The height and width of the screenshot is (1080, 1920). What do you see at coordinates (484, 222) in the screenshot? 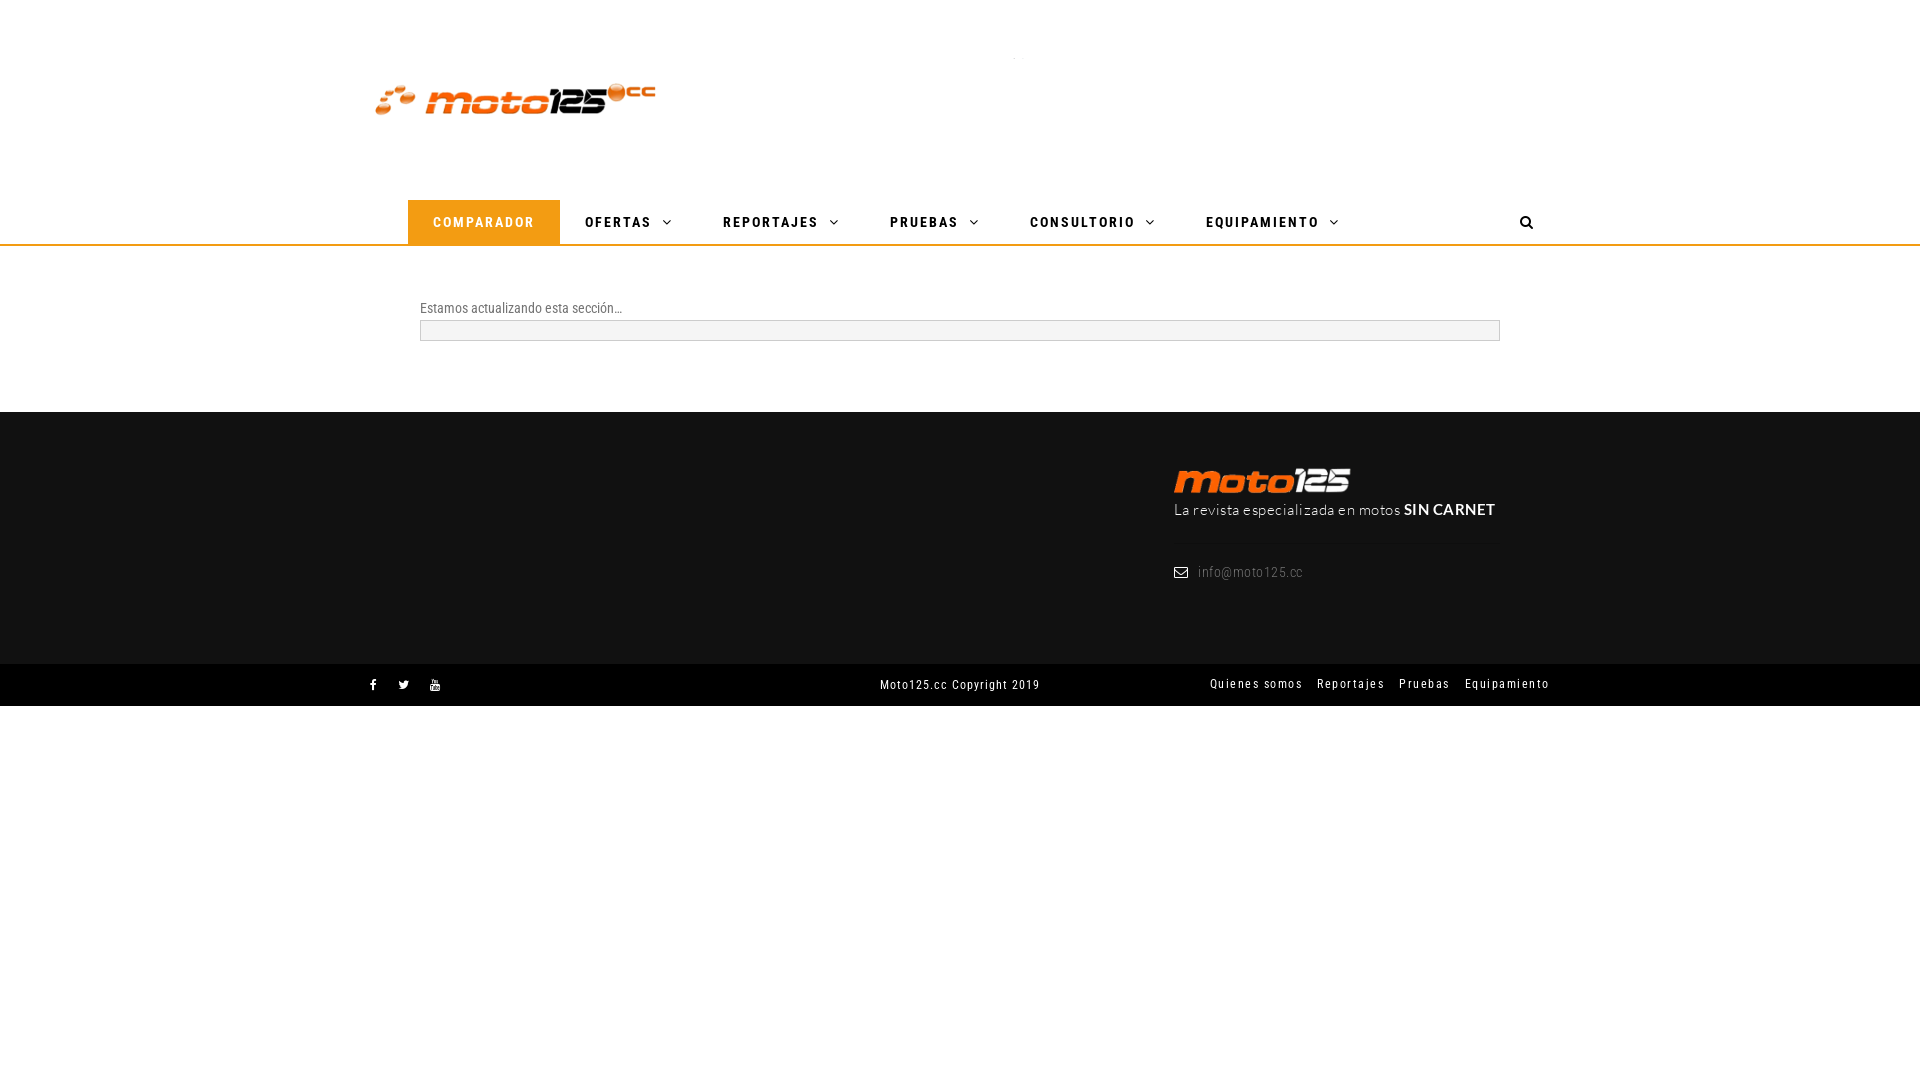
I see `COMPARADOR` at bounding box center [484, 222].